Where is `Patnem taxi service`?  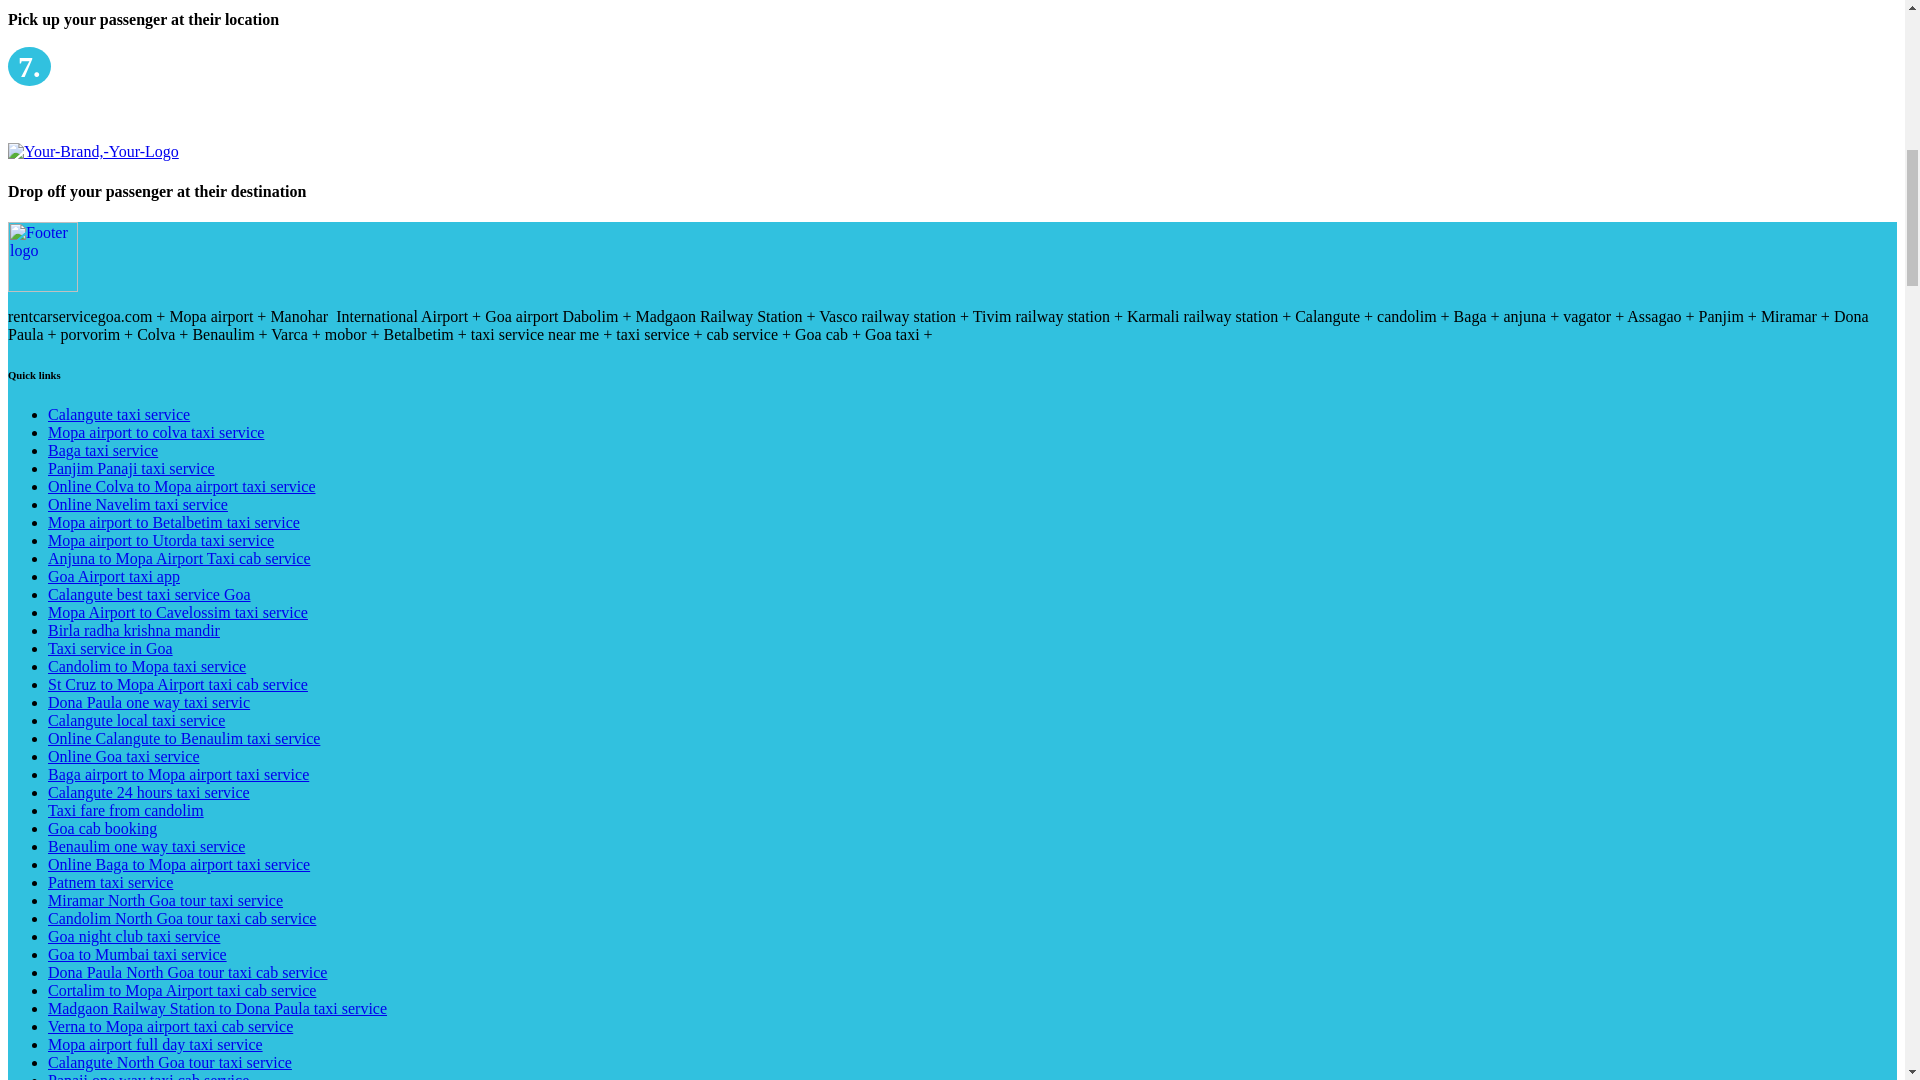 Patnem taxi service is located at coordinates (110, 882).